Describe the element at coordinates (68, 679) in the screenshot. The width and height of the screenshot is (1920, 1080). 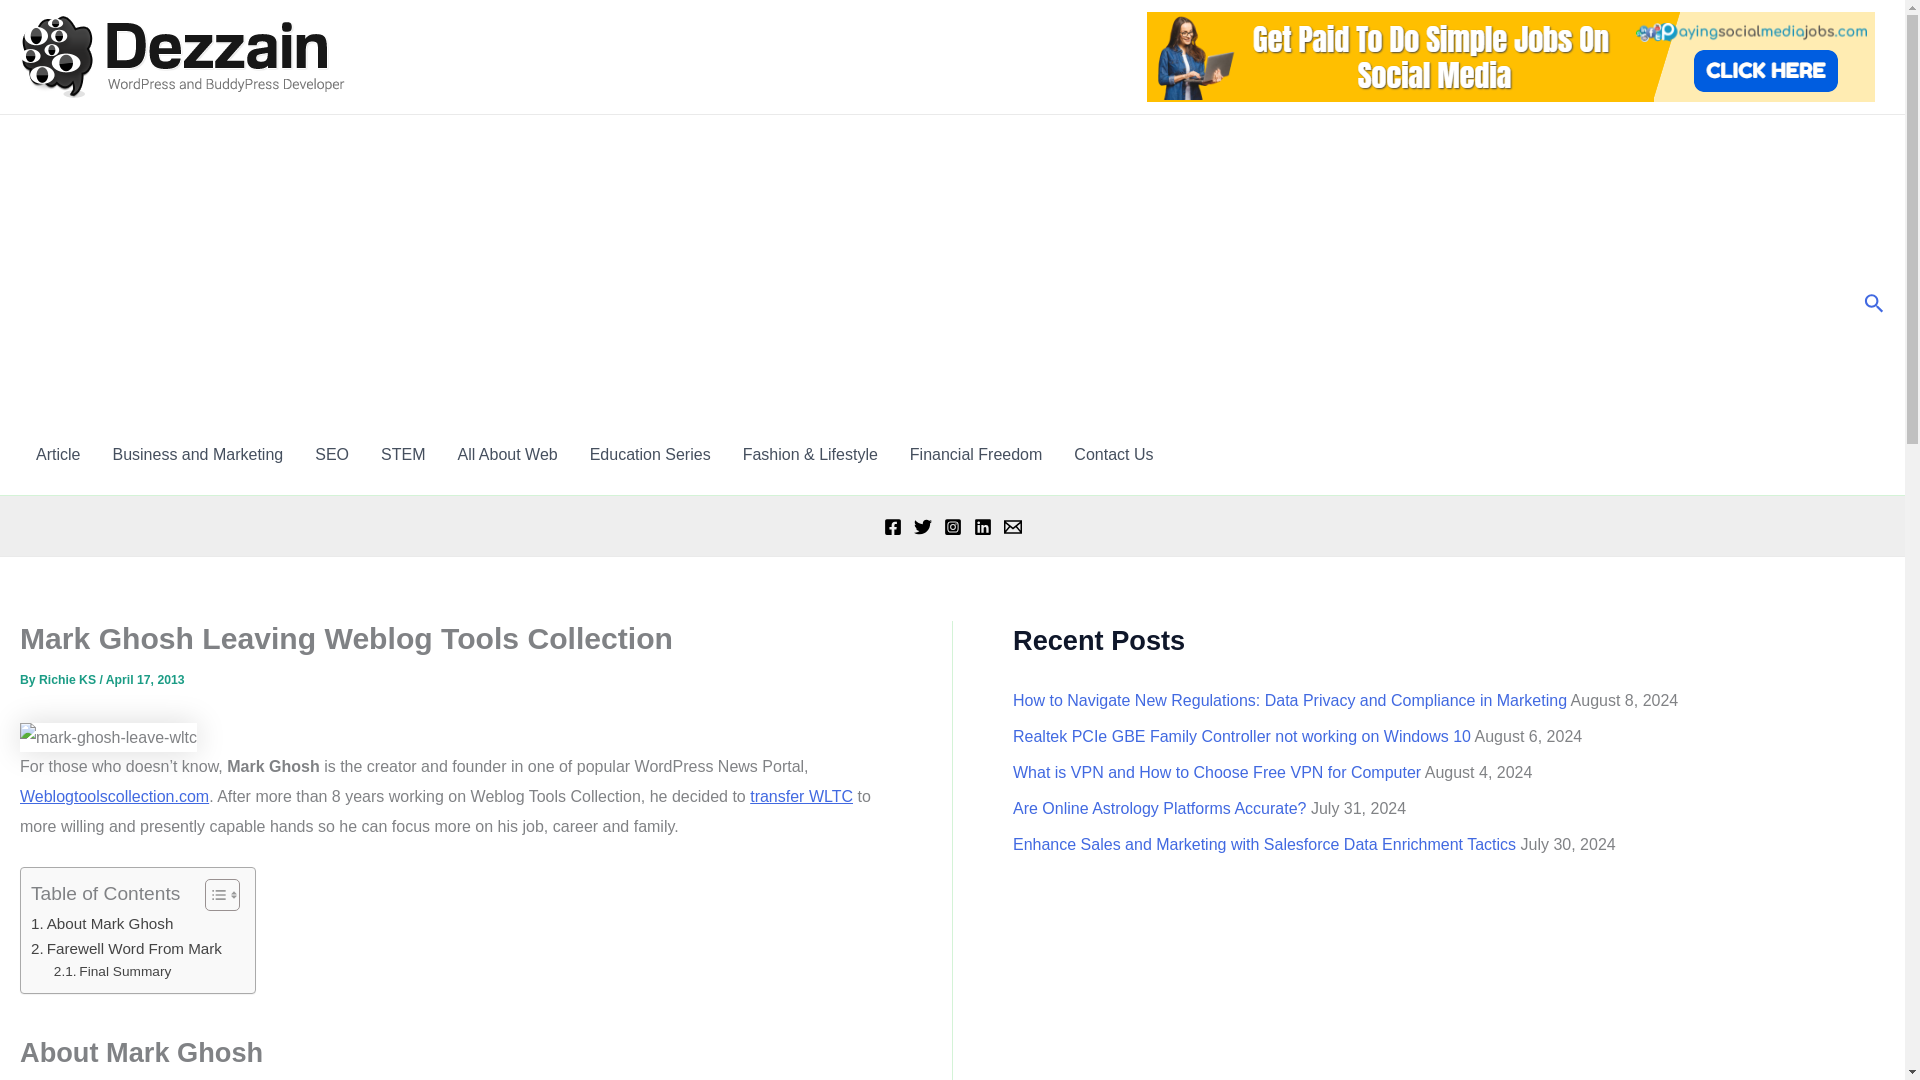
I see `View all posts by Richie KS` at that location.